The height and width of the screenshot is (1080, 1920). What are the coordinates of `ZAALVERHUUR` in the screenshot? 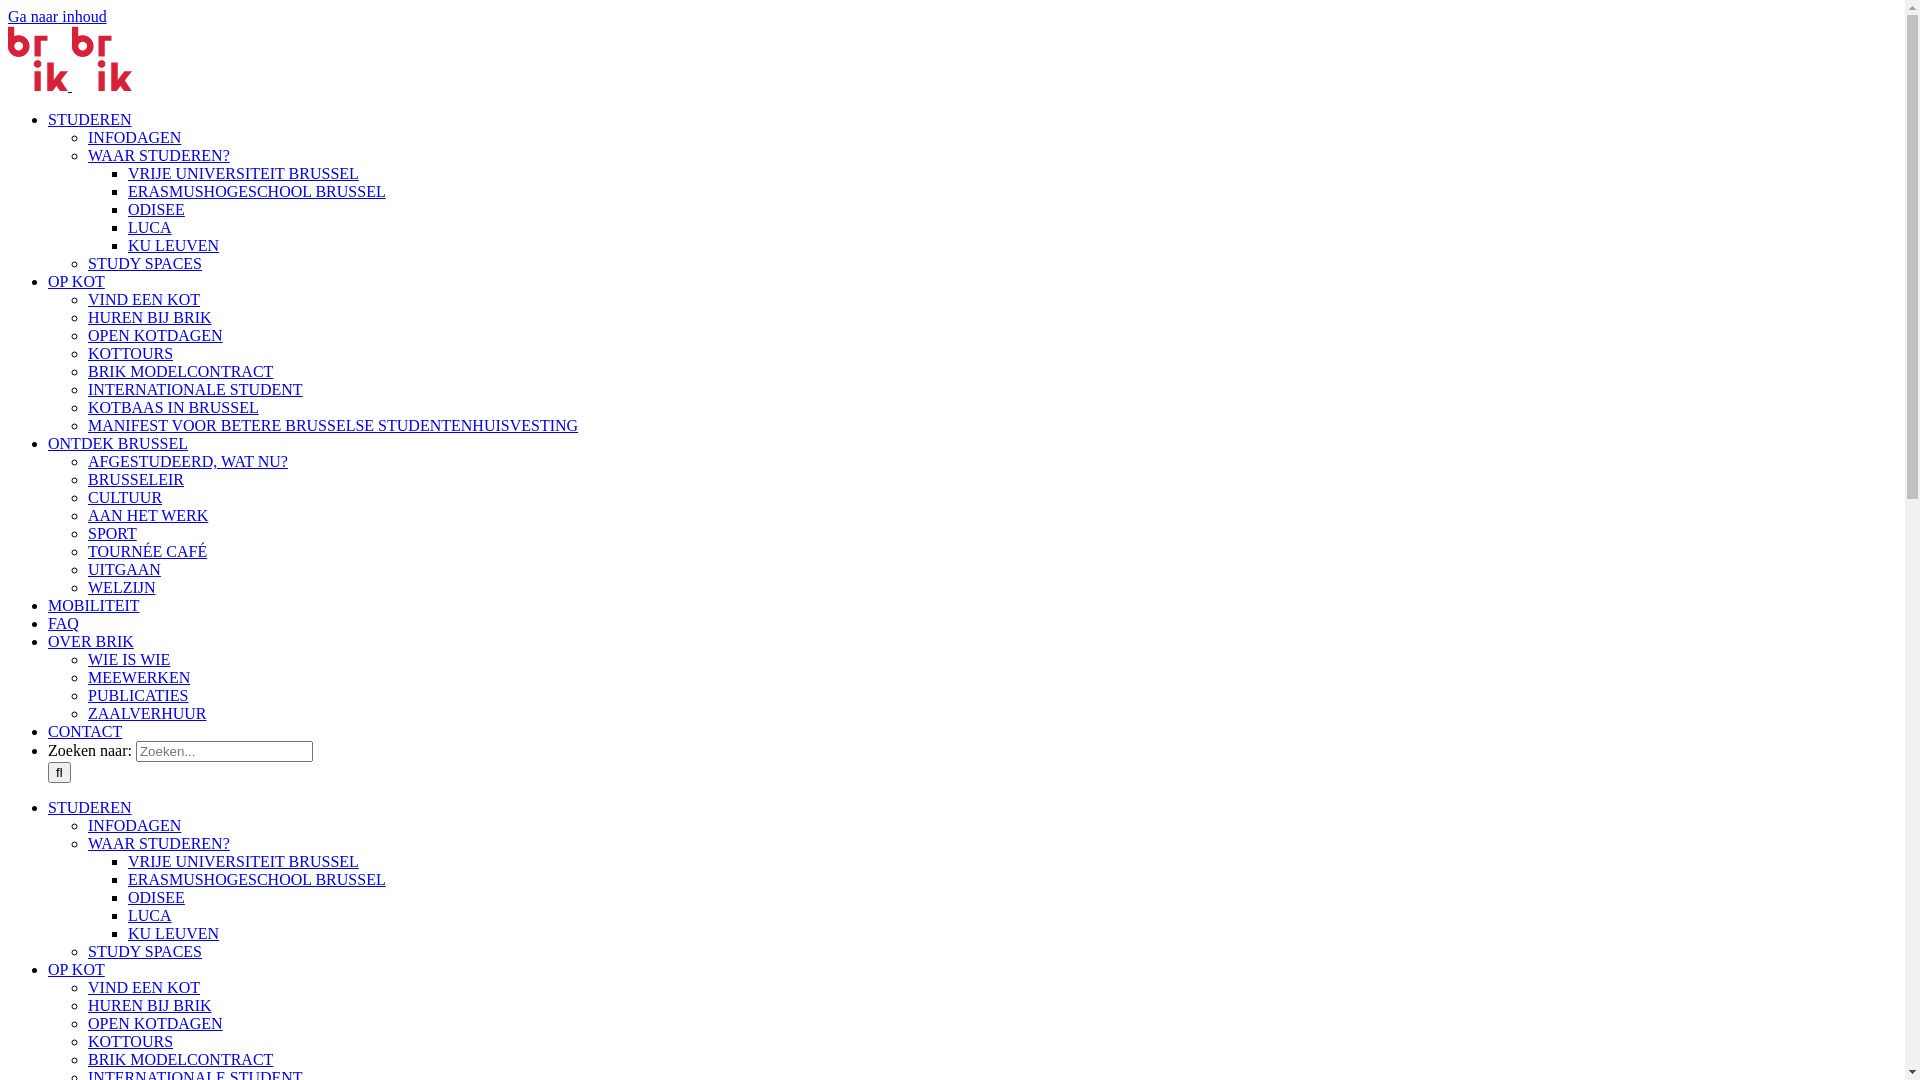 It's located at (148, 714).